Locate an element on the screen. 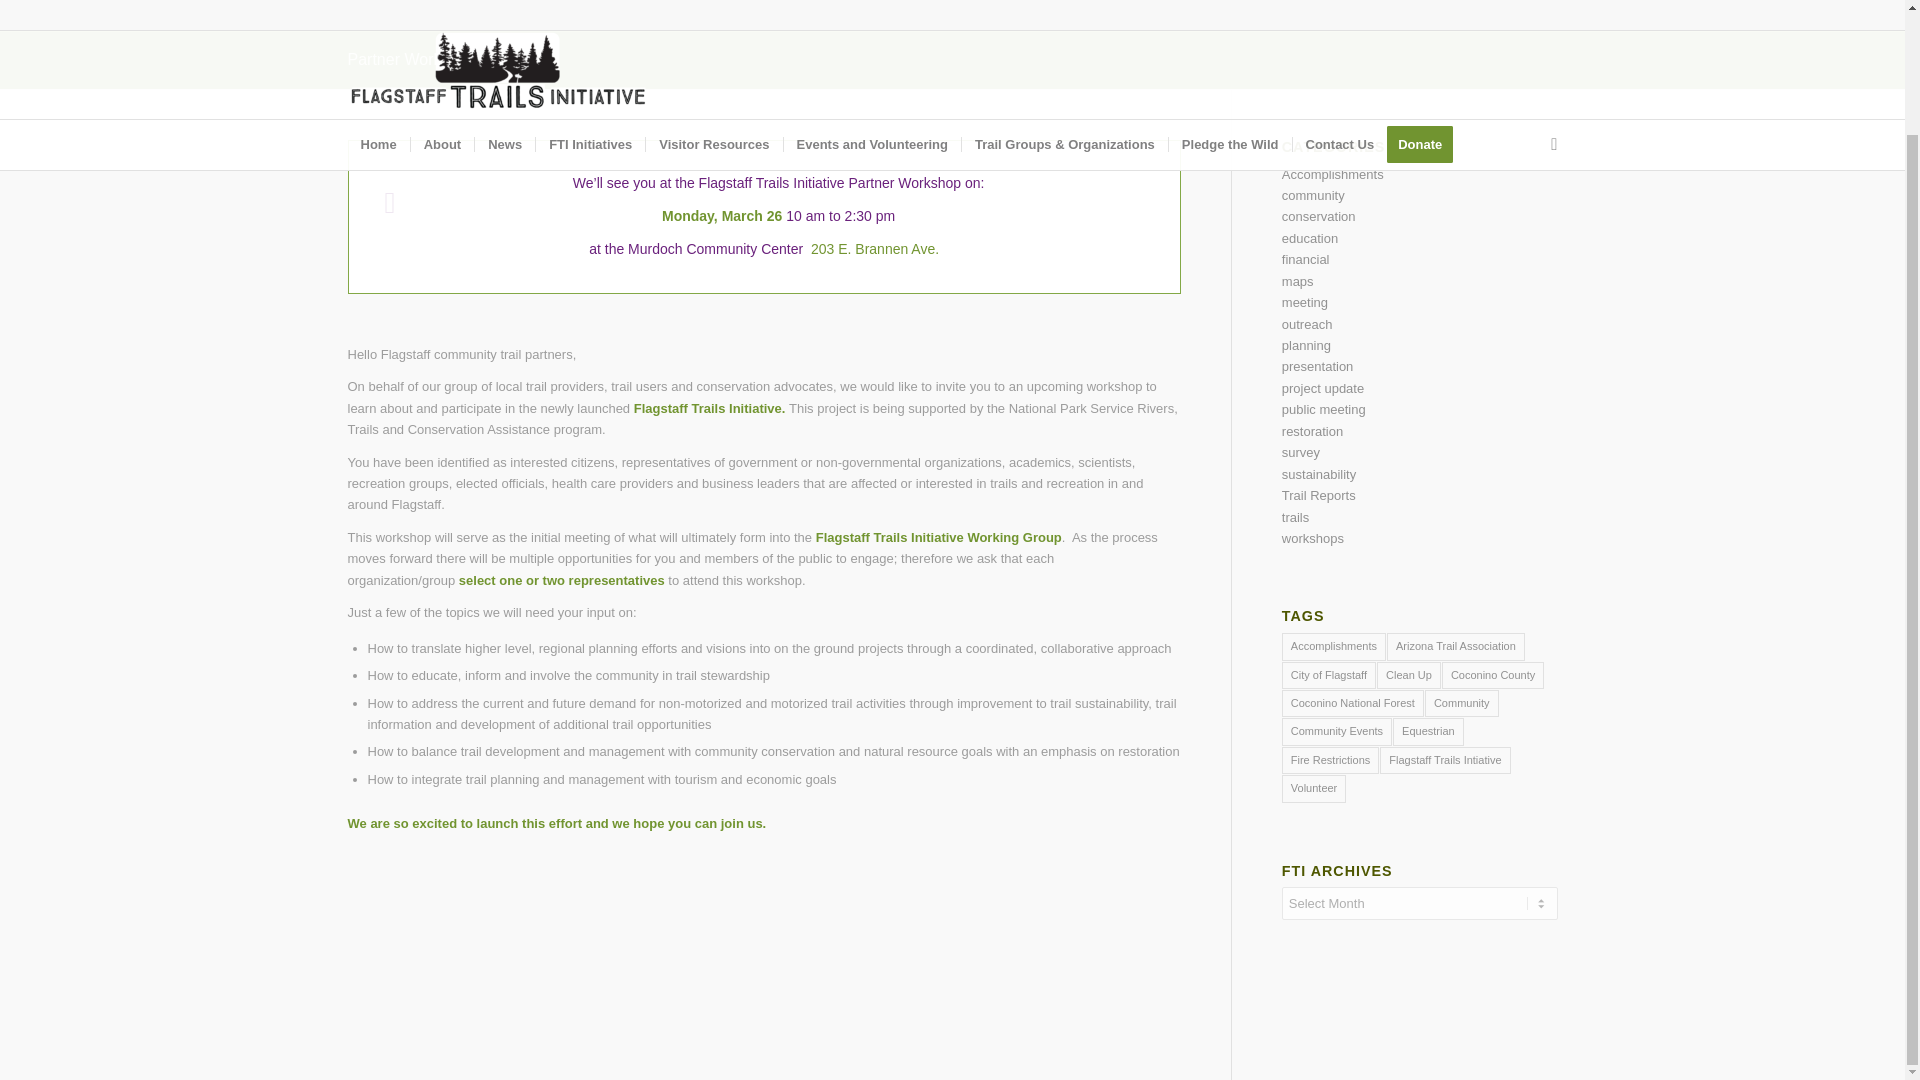 This screenshot has width=1920, height=1080. planning is located at coordinates (1306, 346).